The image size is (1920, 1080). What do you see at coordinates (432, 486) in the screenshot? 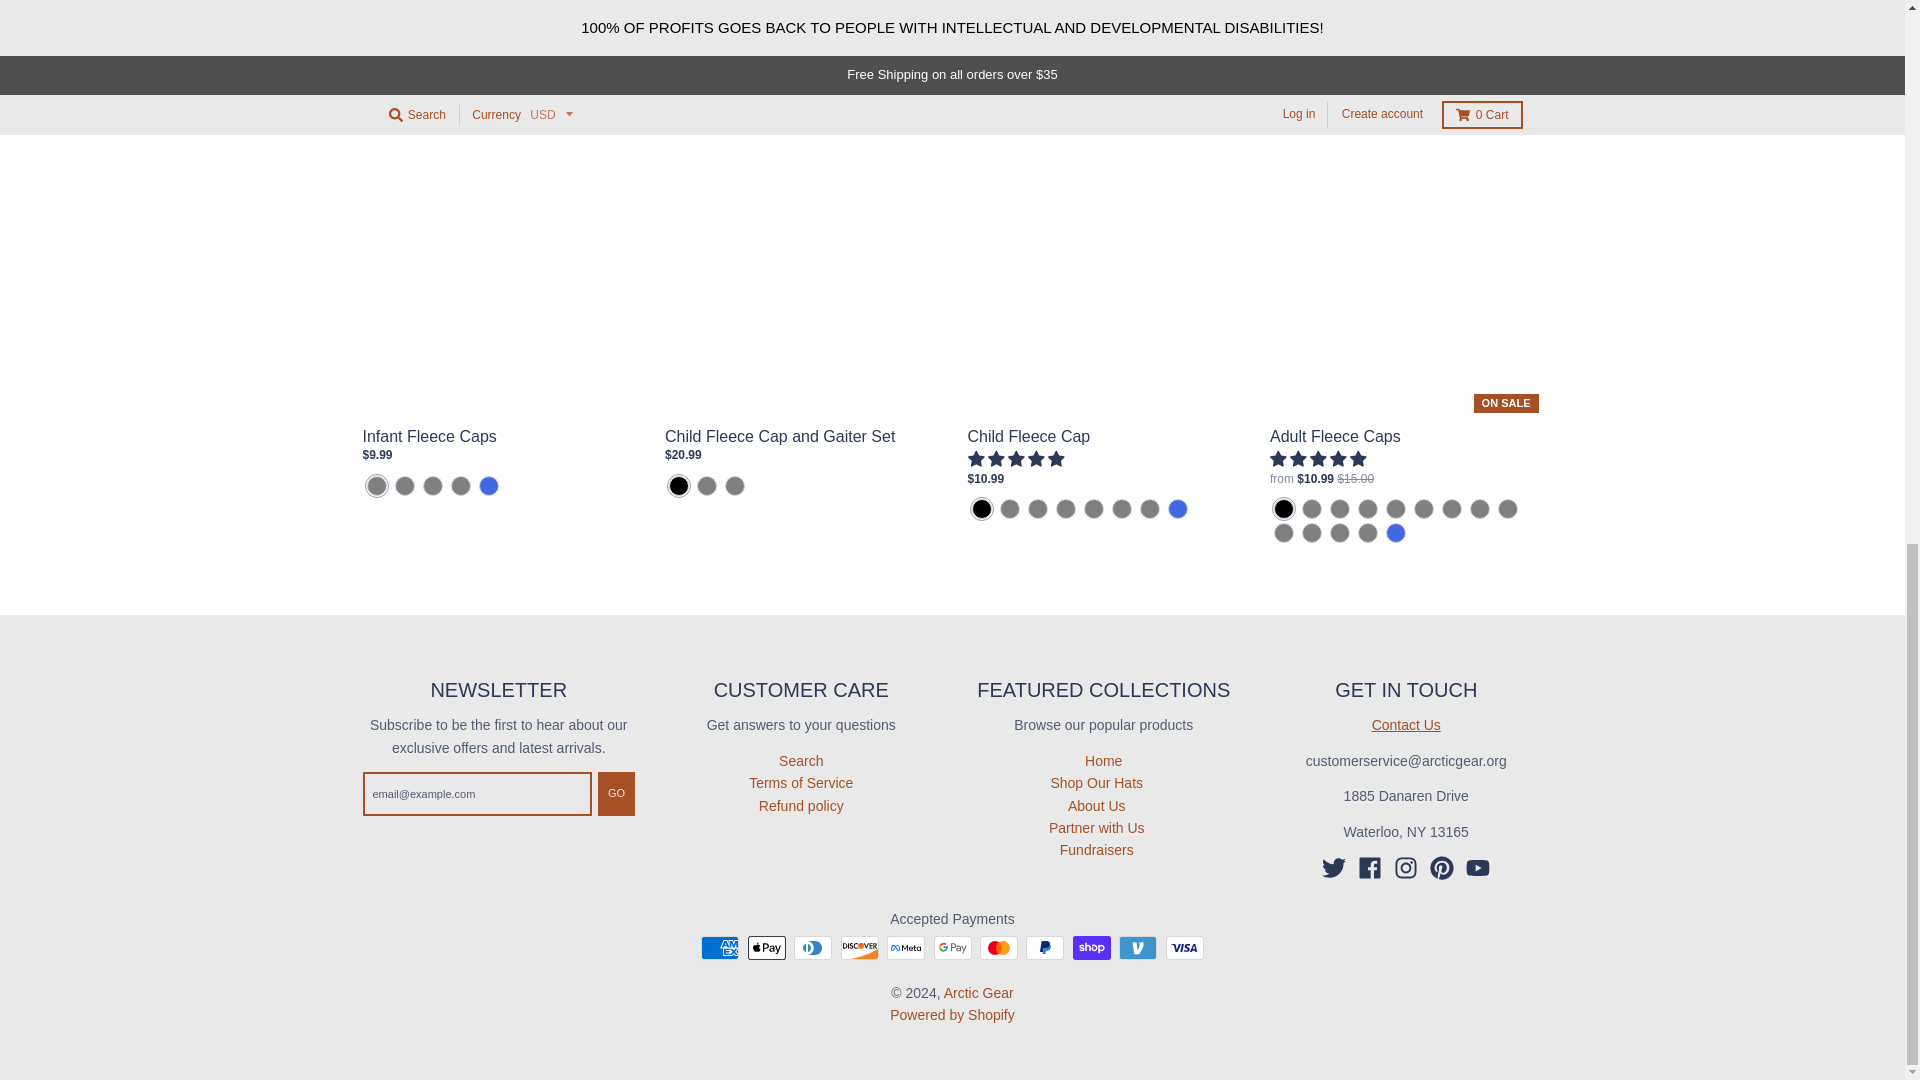
I see `Spooky Halloween-Limited Edition` at bounding box center [432, 486].